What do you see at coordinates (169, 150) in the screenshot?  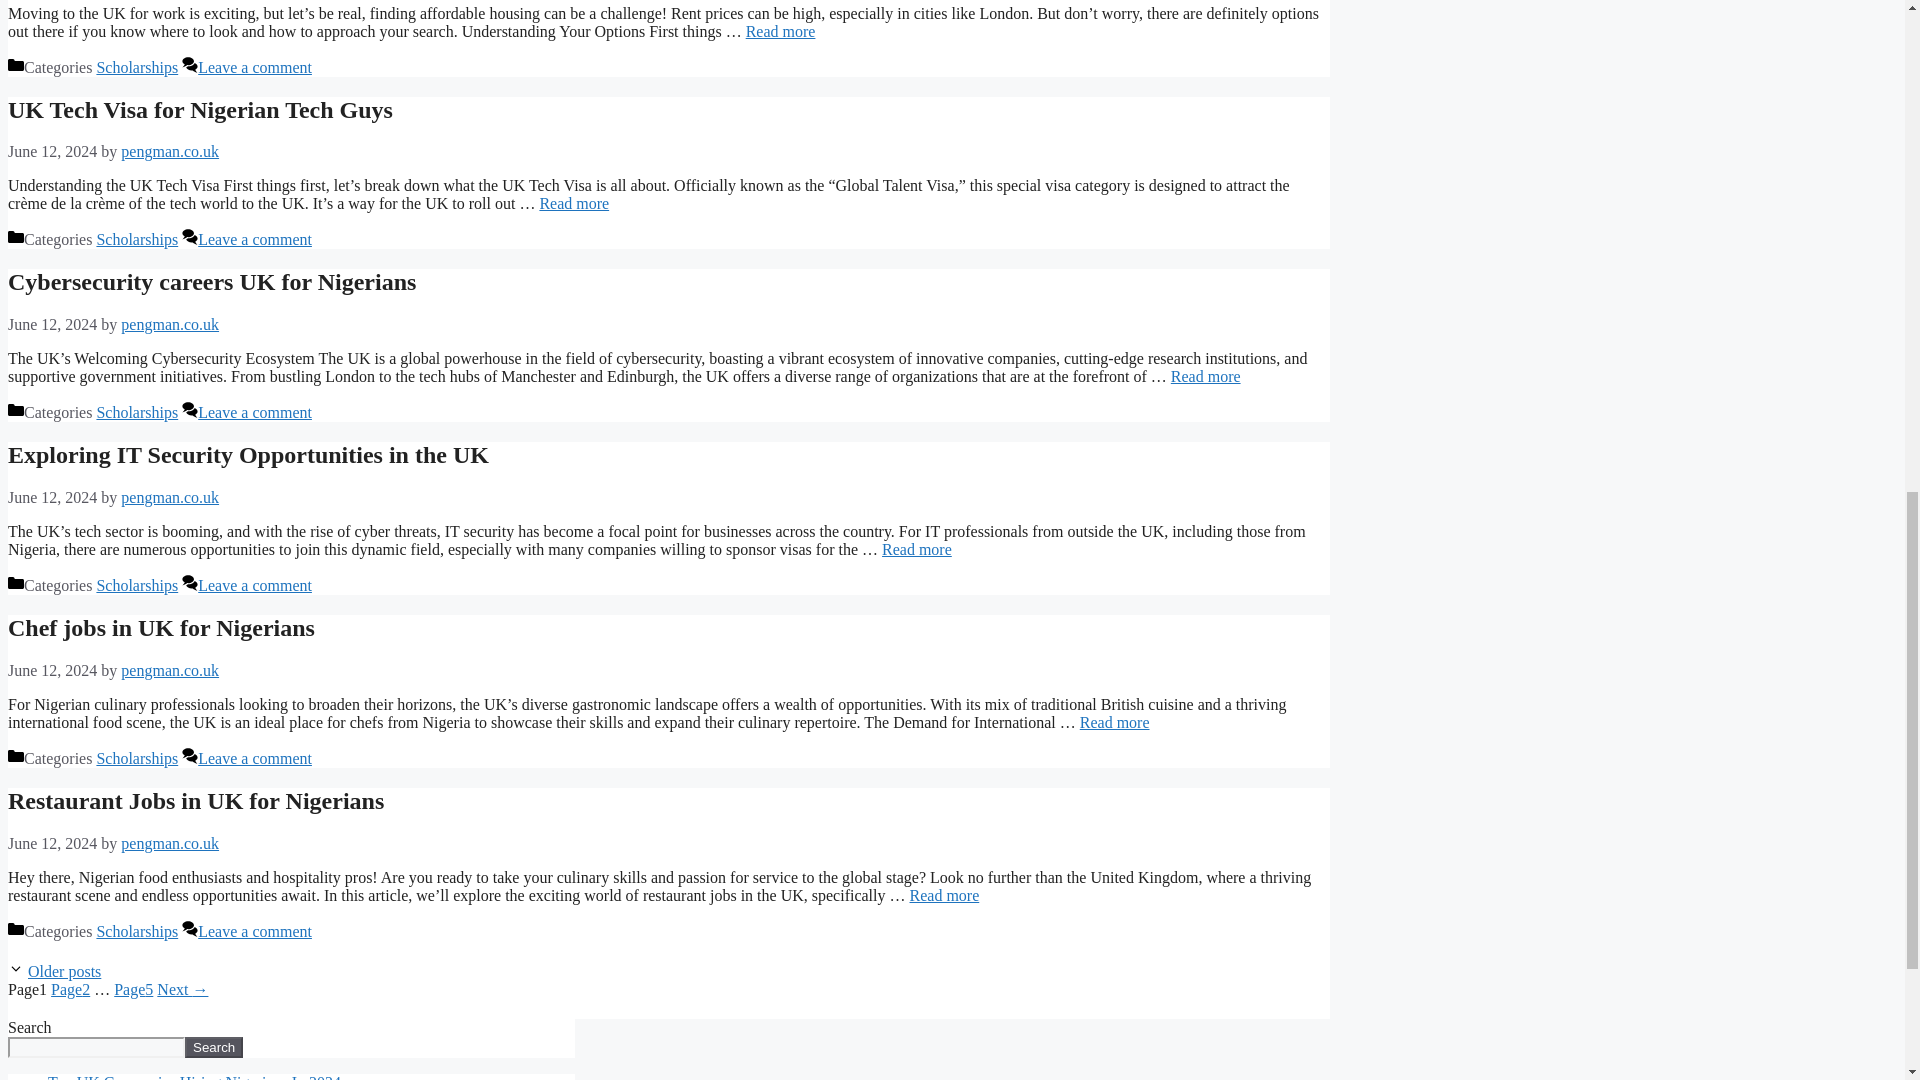 I see `pengman.co.uk` at bounding box center [169, 150].